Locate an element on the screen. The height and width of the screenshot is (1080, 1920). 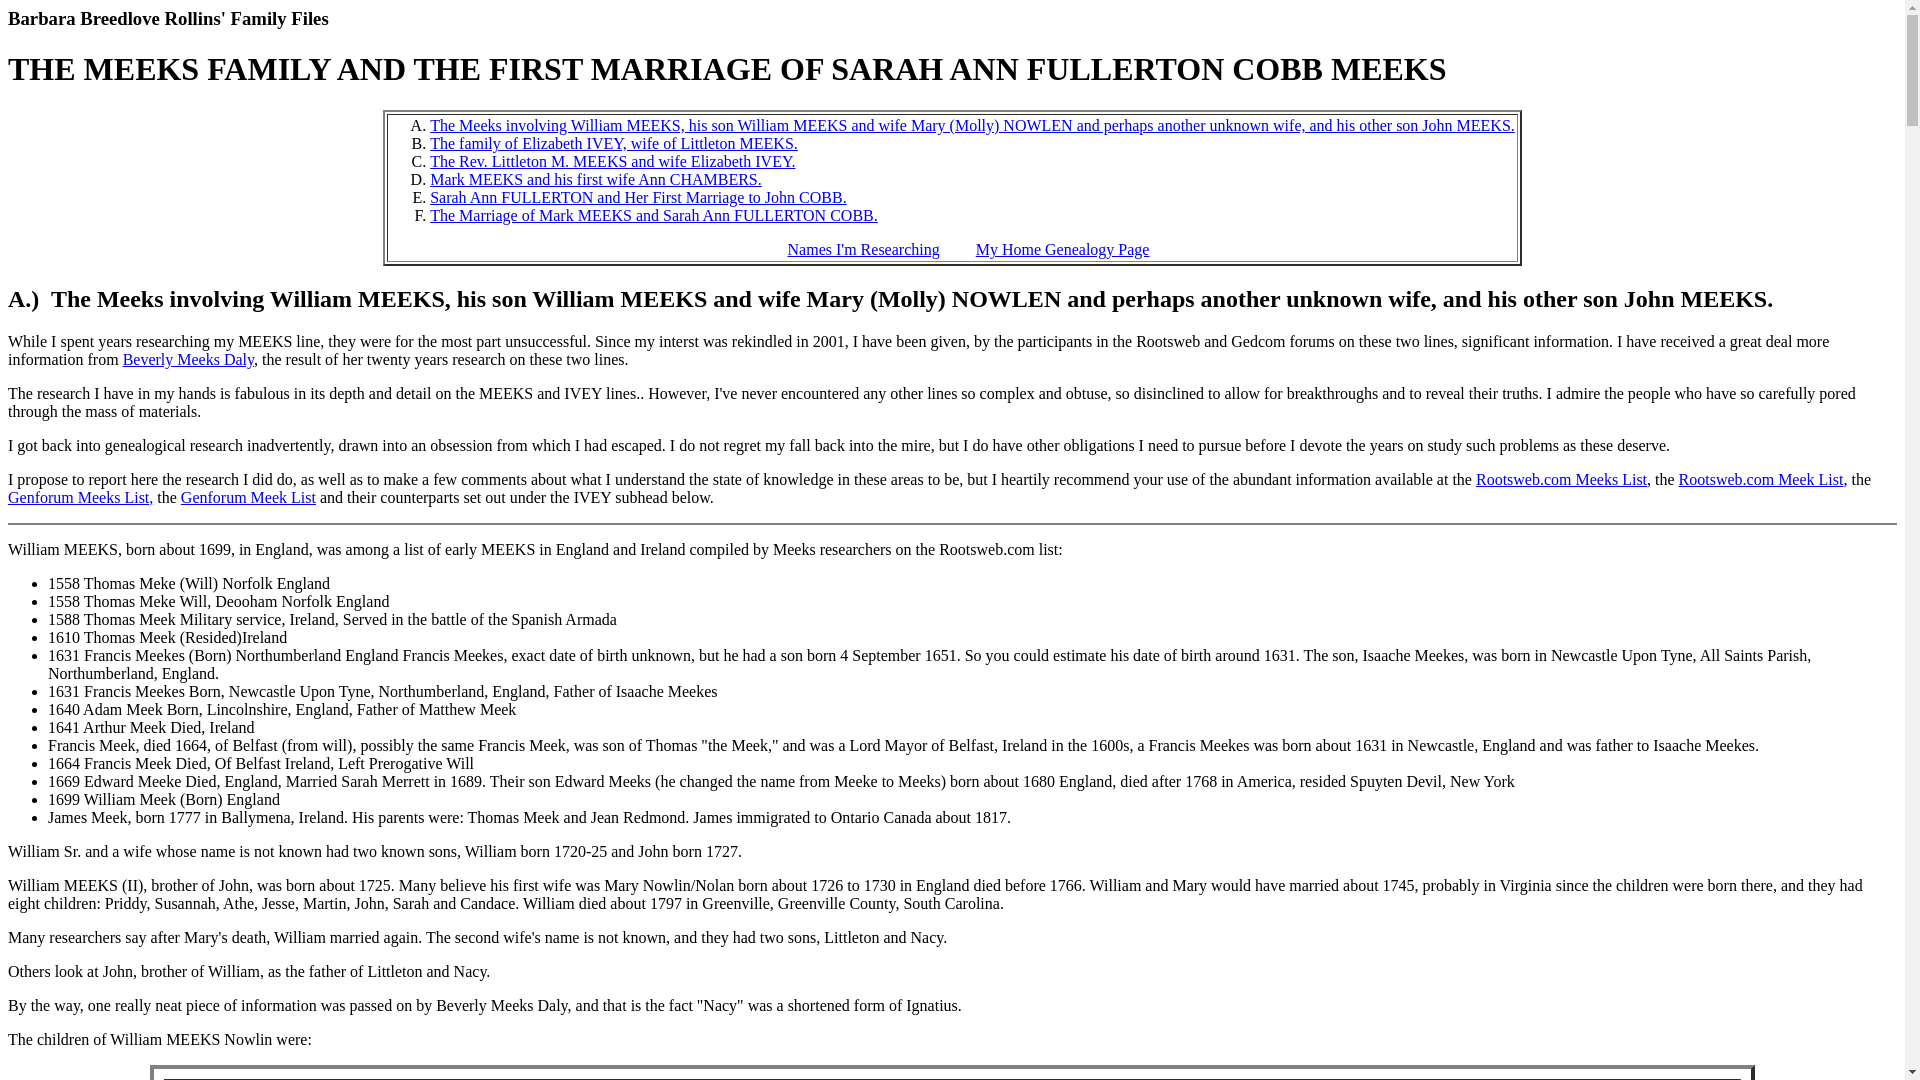
Names I'm Researching is located at coordinates (864, 249).